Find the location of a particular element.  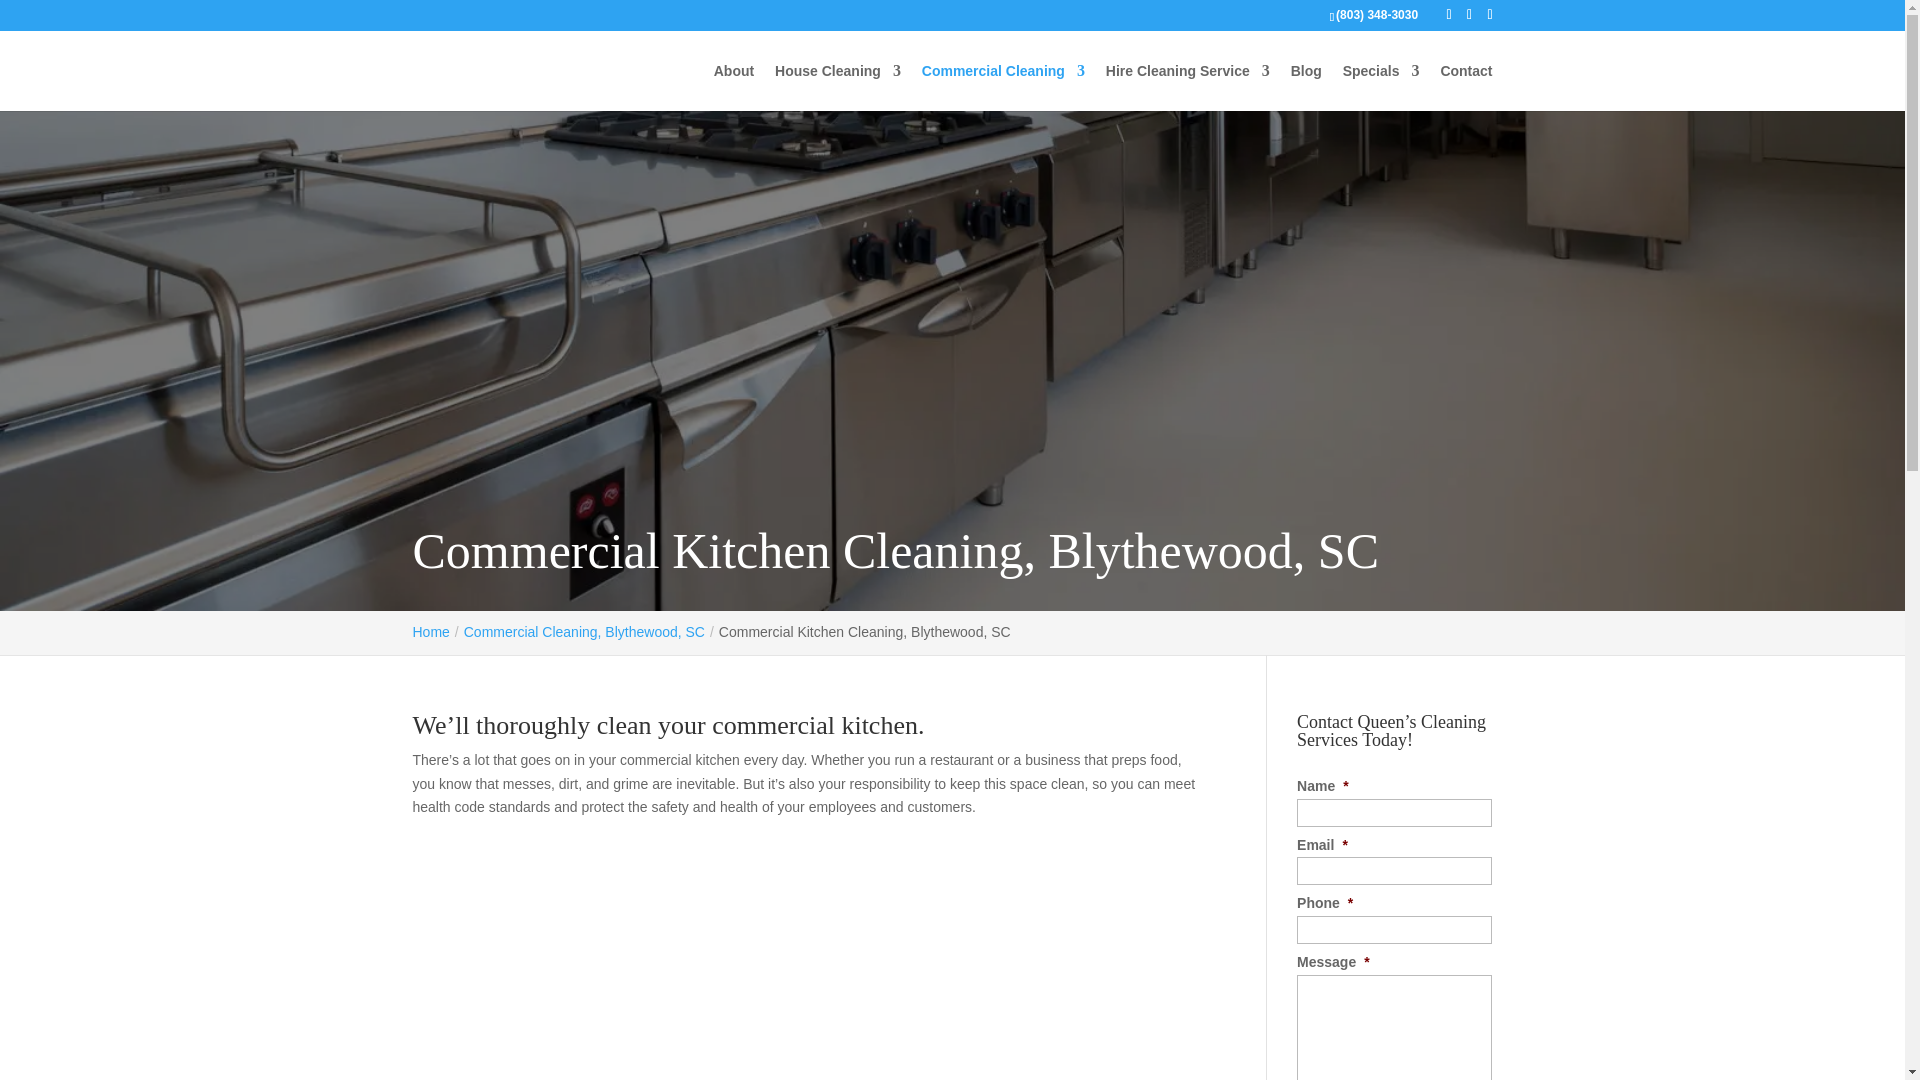

Commercial Cleaning is located at coordinates (1002, 87).